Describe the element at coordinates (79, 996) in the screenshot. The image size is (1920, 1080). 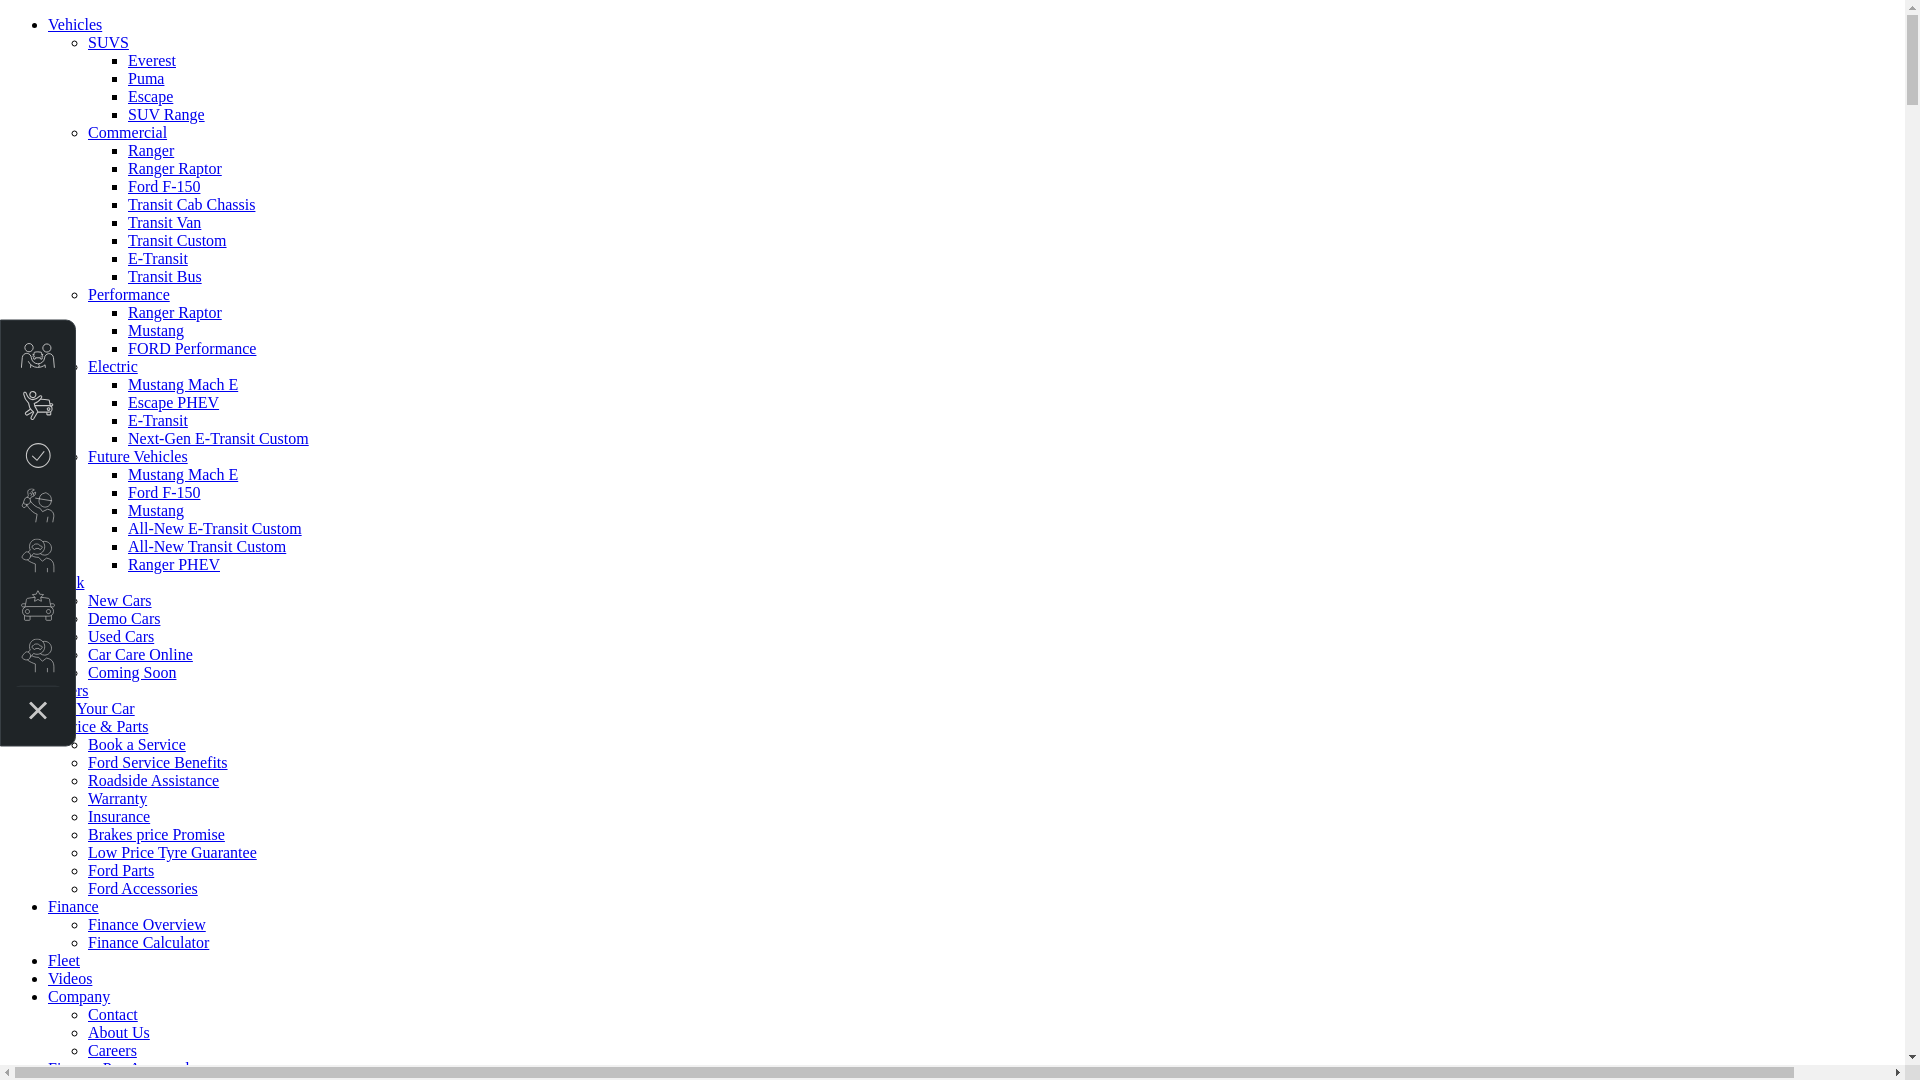
I see `Company` at that location.